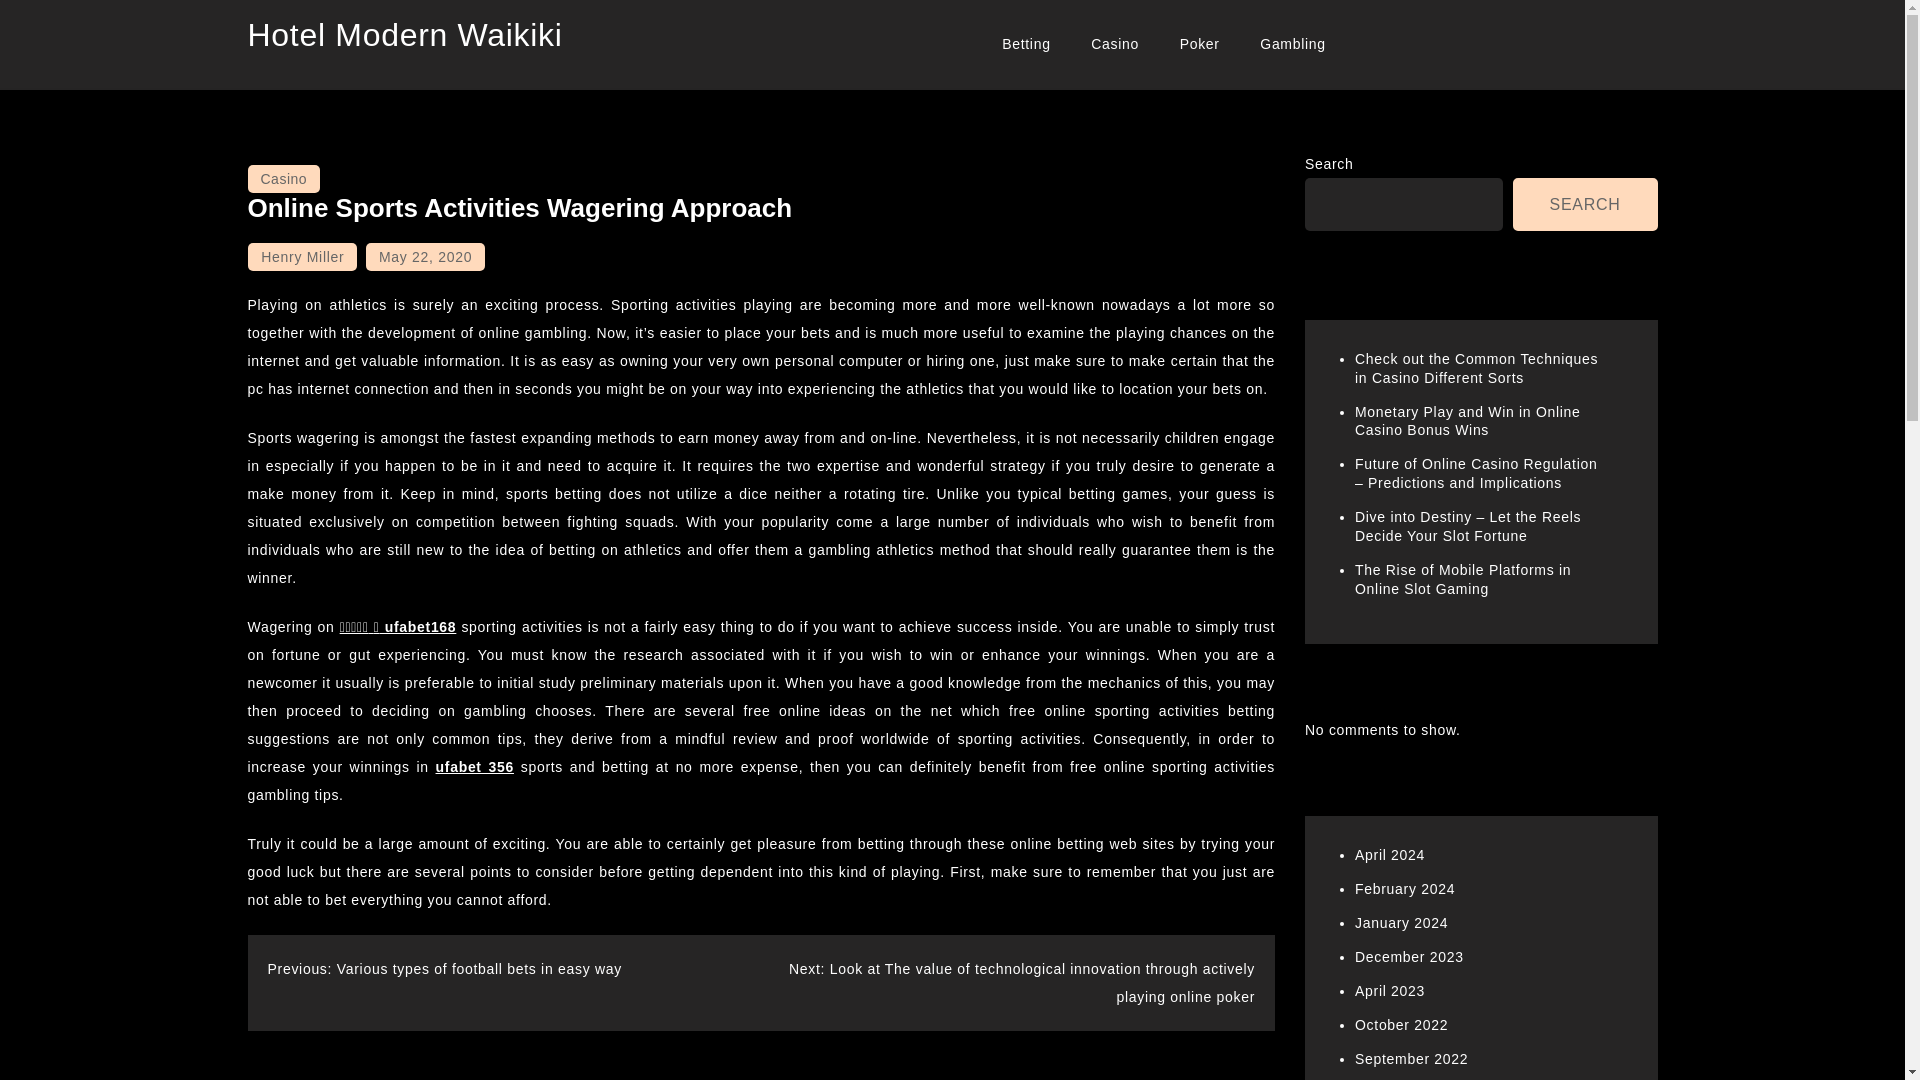 This screenshot has height=1080, width=1920. What do you see at coordinates (1405, 889) in the screenshot?
I see `February 2024` at bounding box center [1405, 889].